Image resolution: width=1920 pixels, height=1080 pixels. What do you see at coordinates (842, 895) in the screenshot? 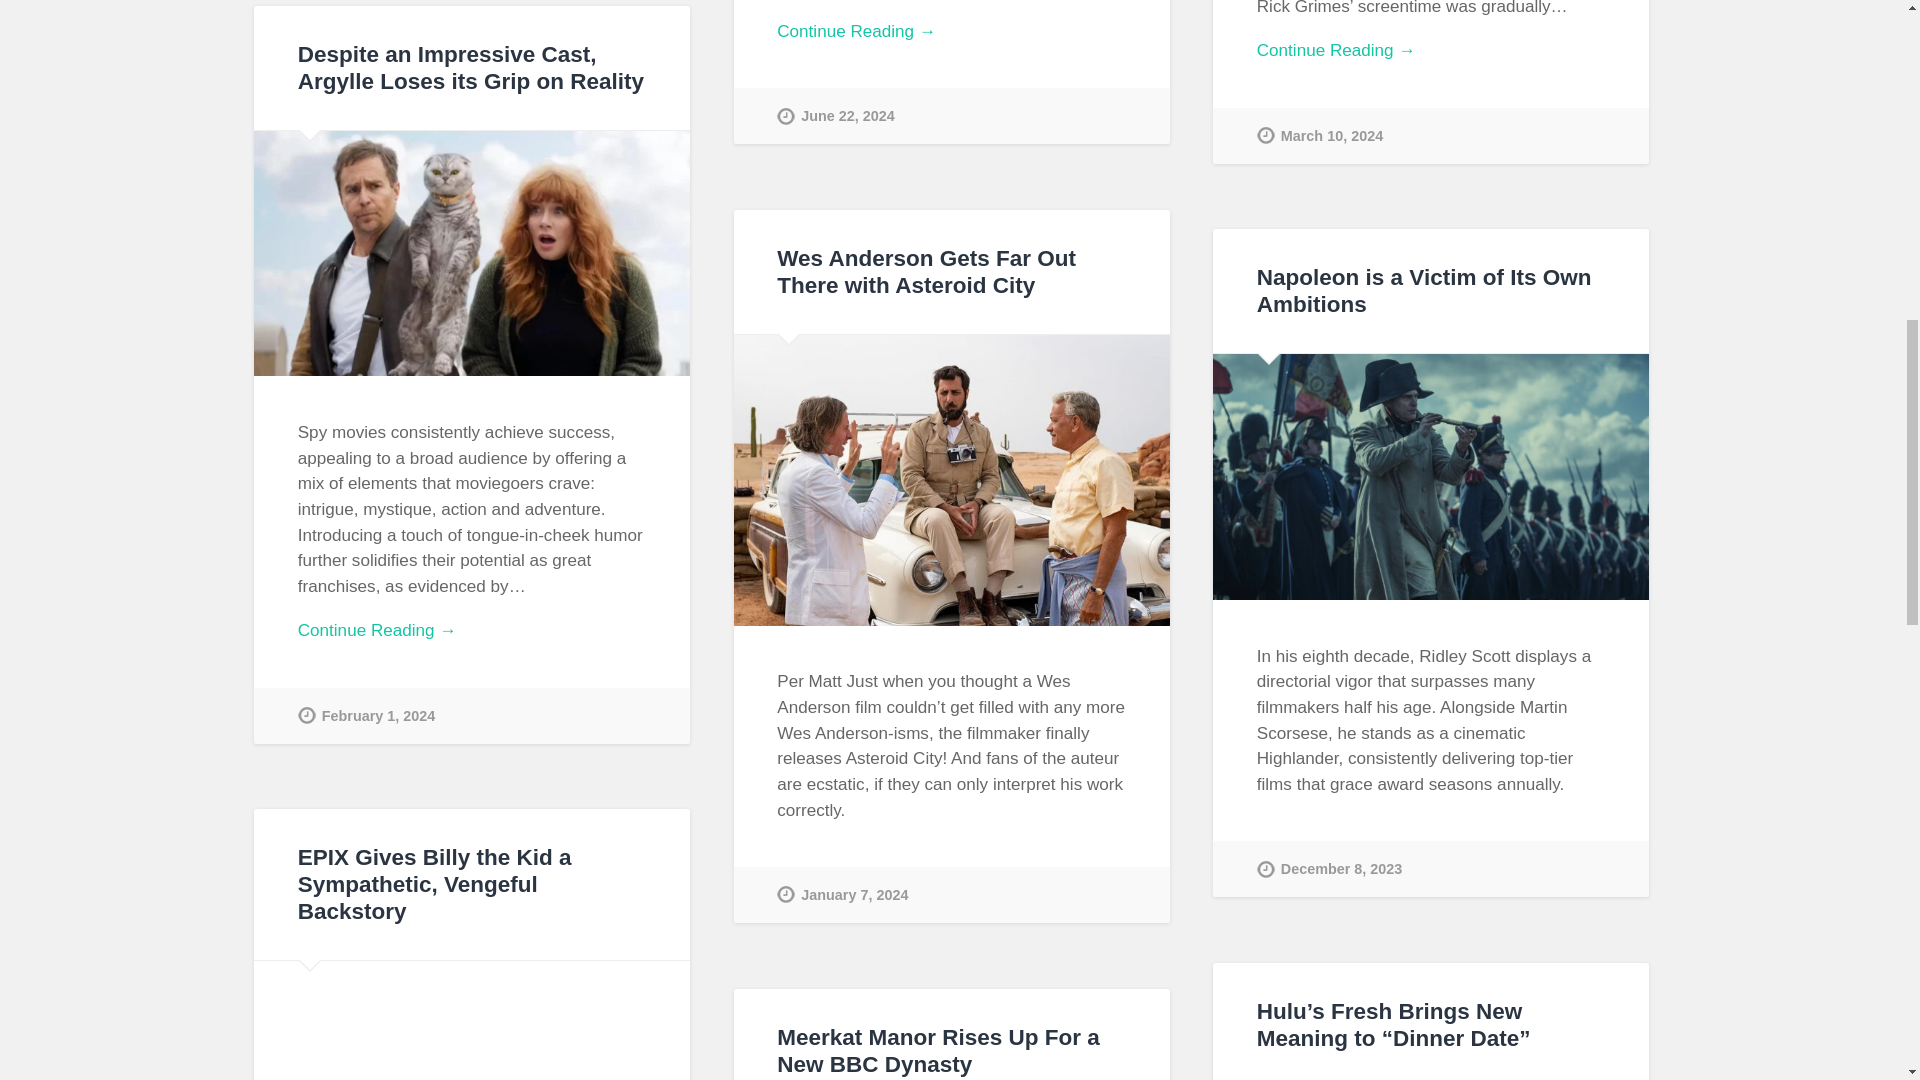
I see `January 7, 2024` at bounding box center [842, 895].